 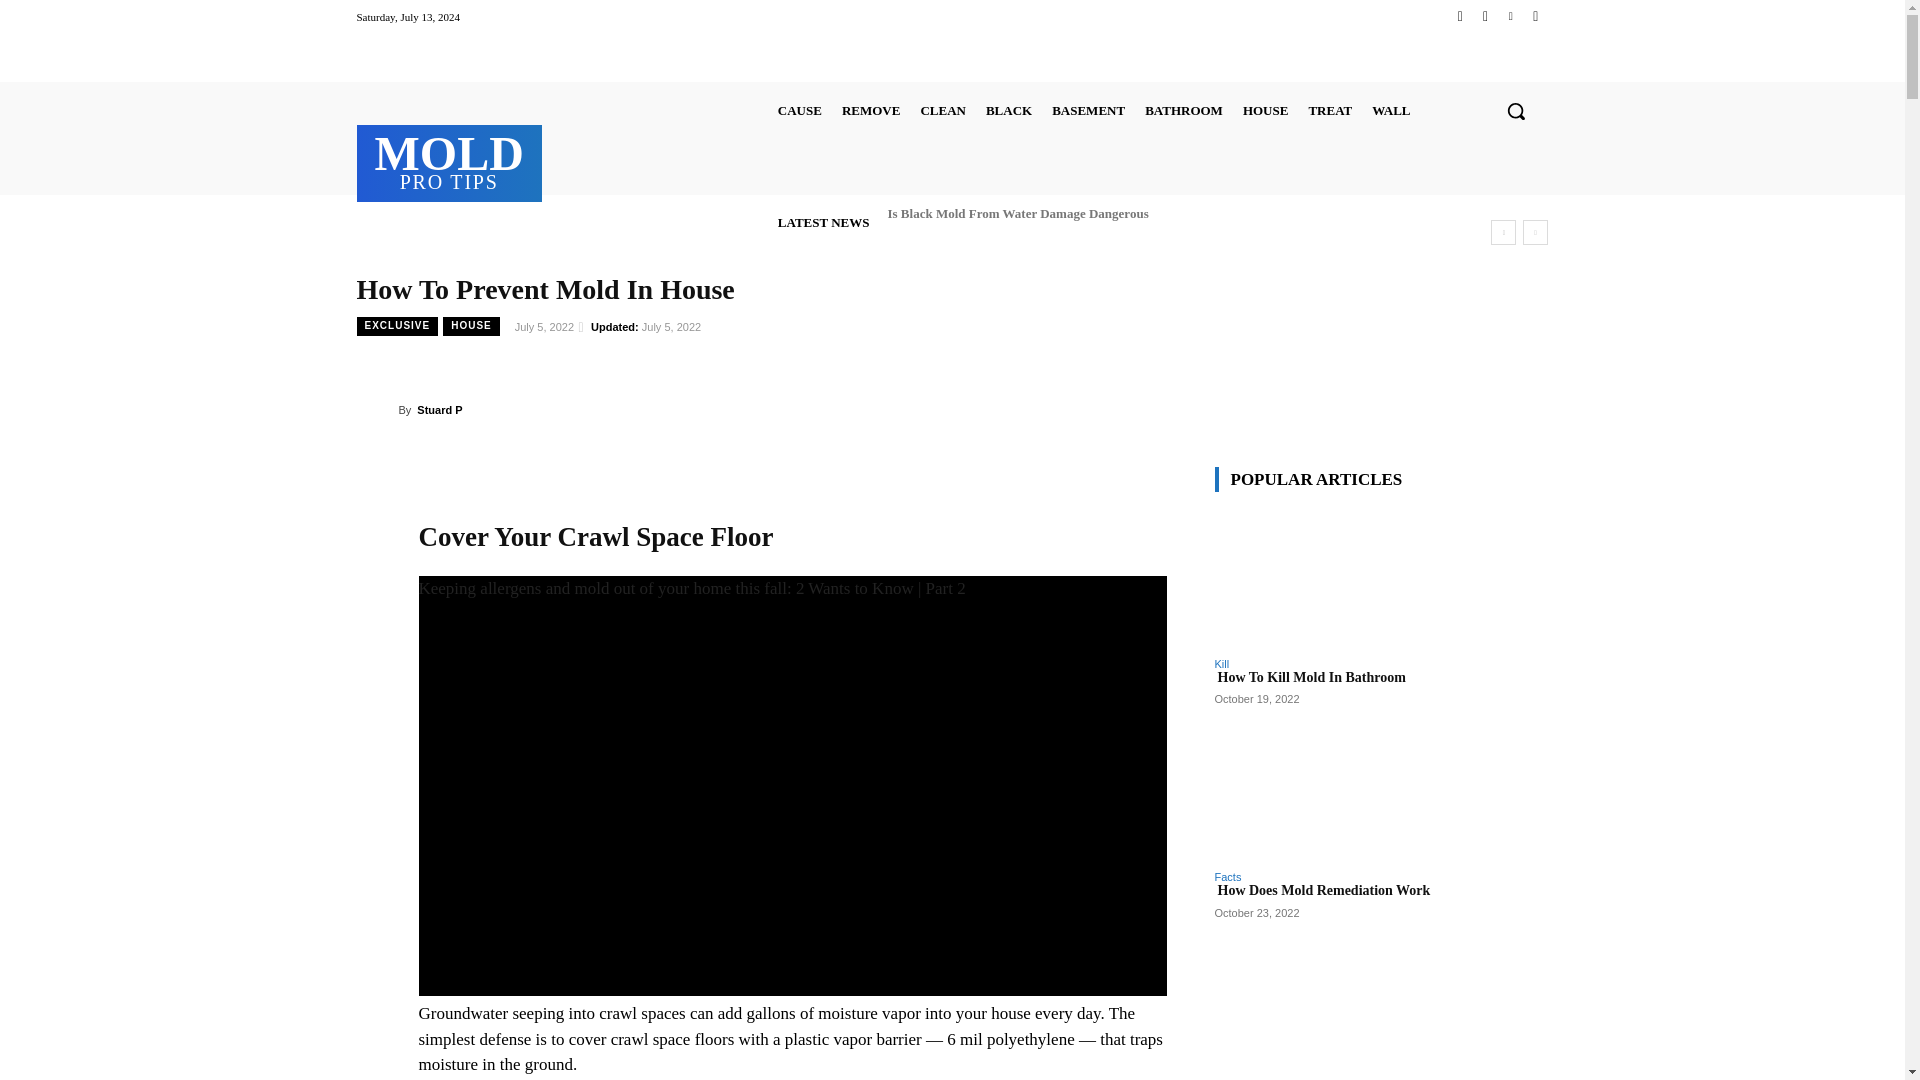 I want to click on Is Black Mold From Water Damage Dangerous, so click(x=1016, y=212).